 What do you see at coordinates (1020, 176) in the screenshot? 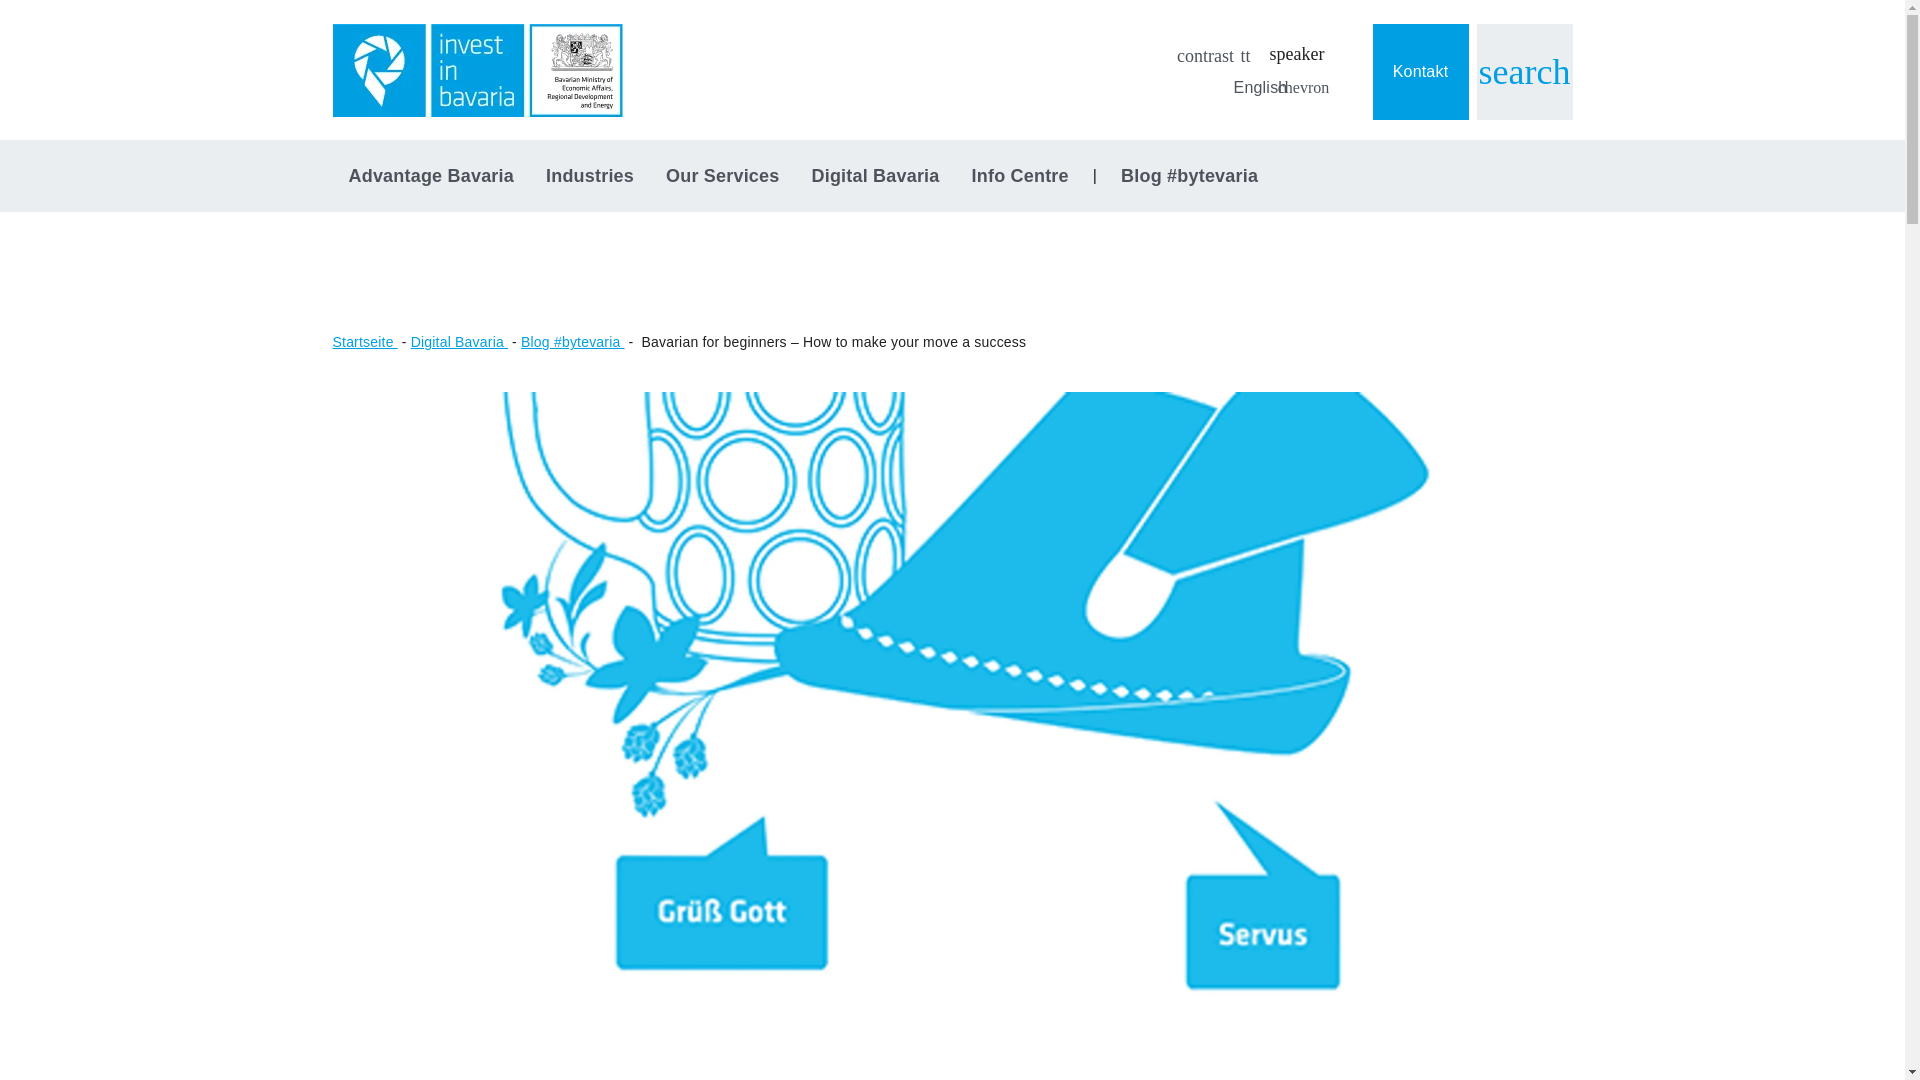
I see `Info Centre` at bounding box center [1020, 176].